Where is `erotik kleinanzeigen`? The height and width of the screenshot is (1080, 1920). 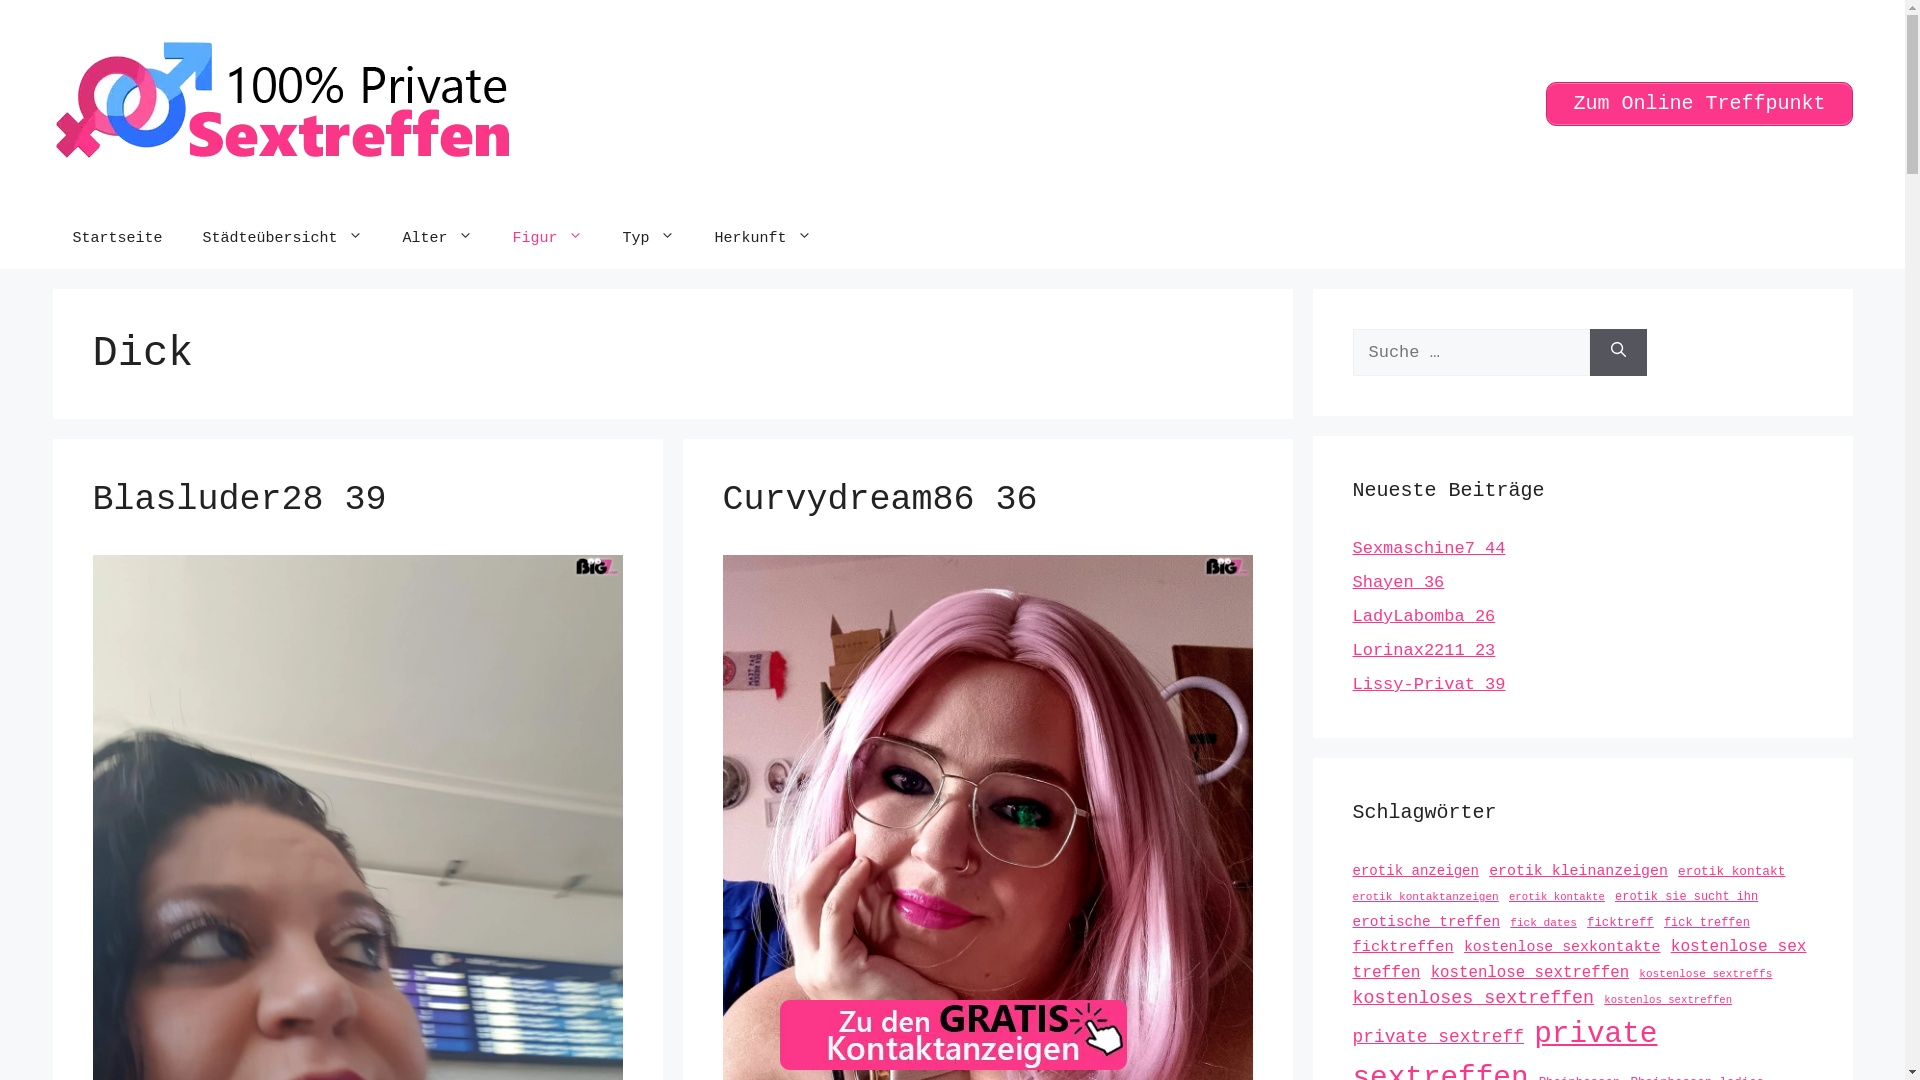
erotik kleinanzeigen is located at coordinates (1578, 870).